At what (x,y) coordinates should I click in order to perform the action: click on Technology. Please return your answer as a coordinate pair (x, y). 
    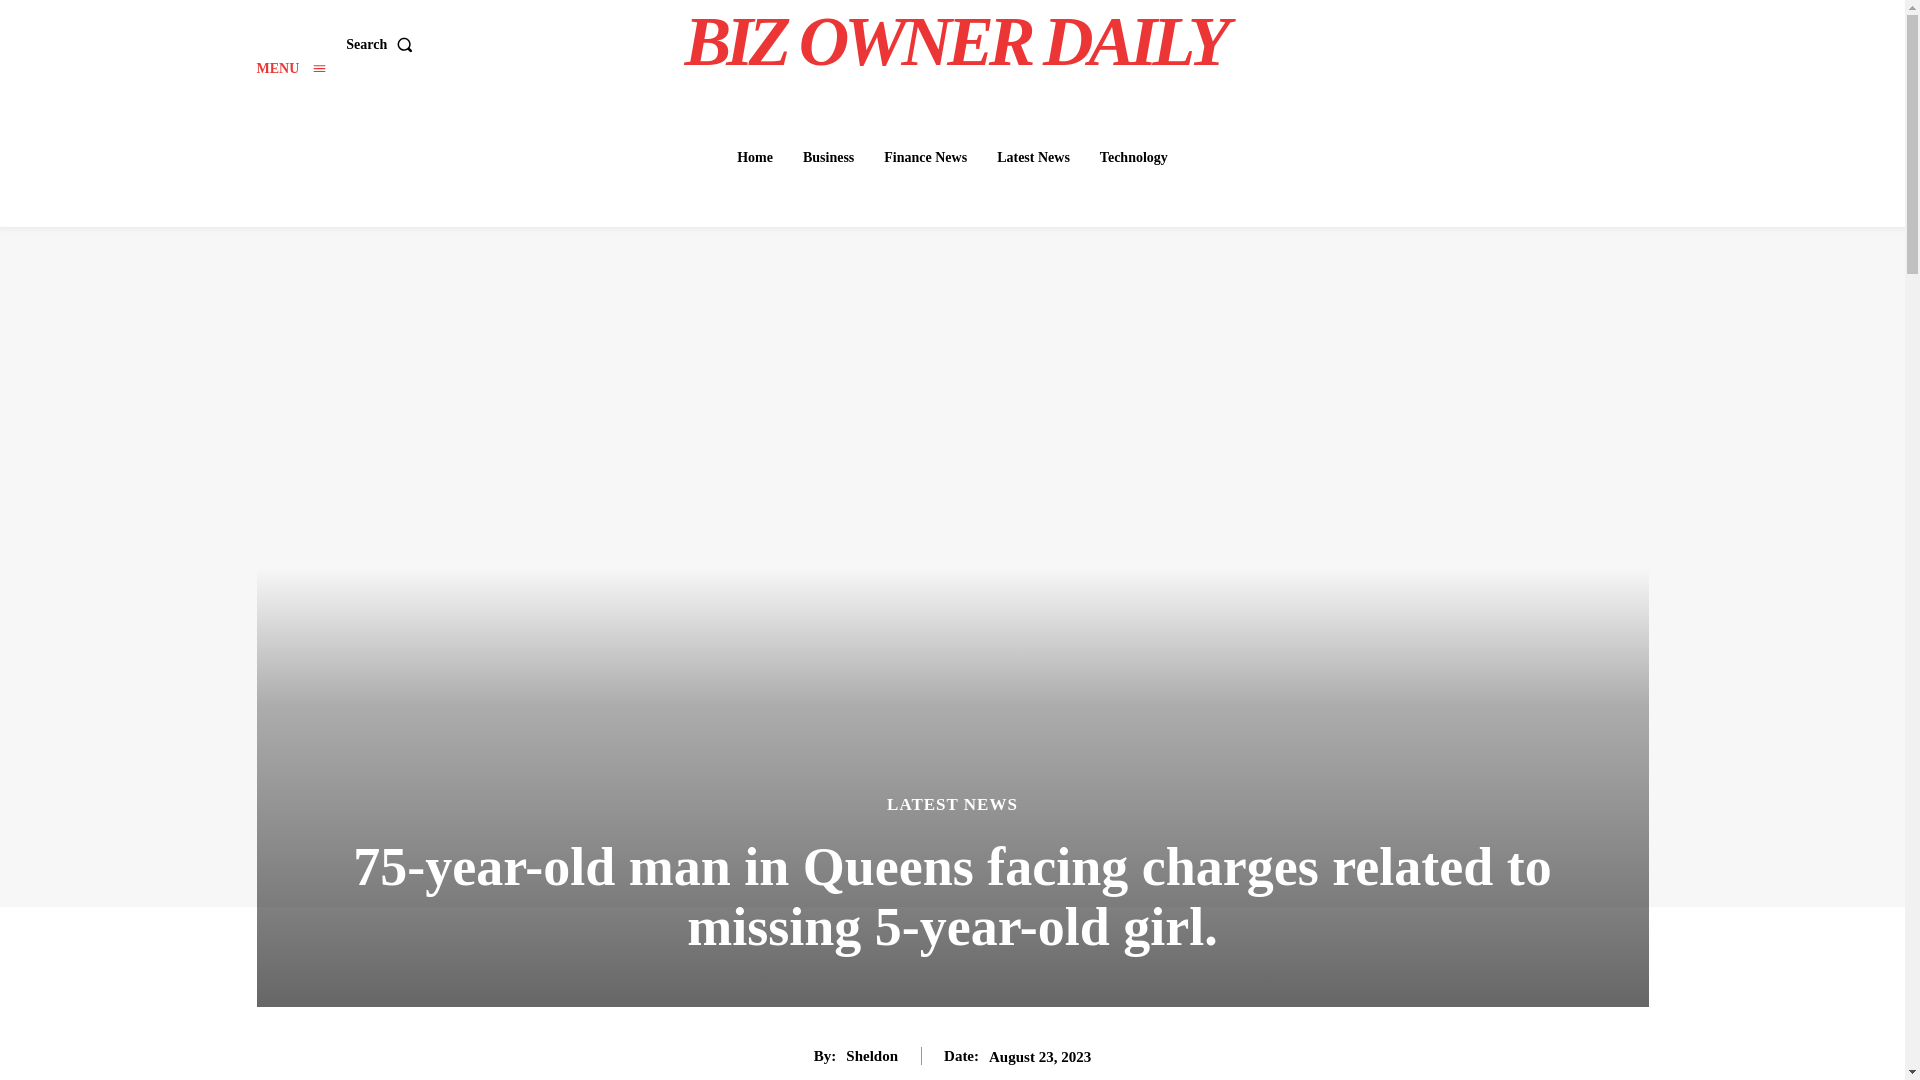
    Looking at the image, I should click on (1134, 158).